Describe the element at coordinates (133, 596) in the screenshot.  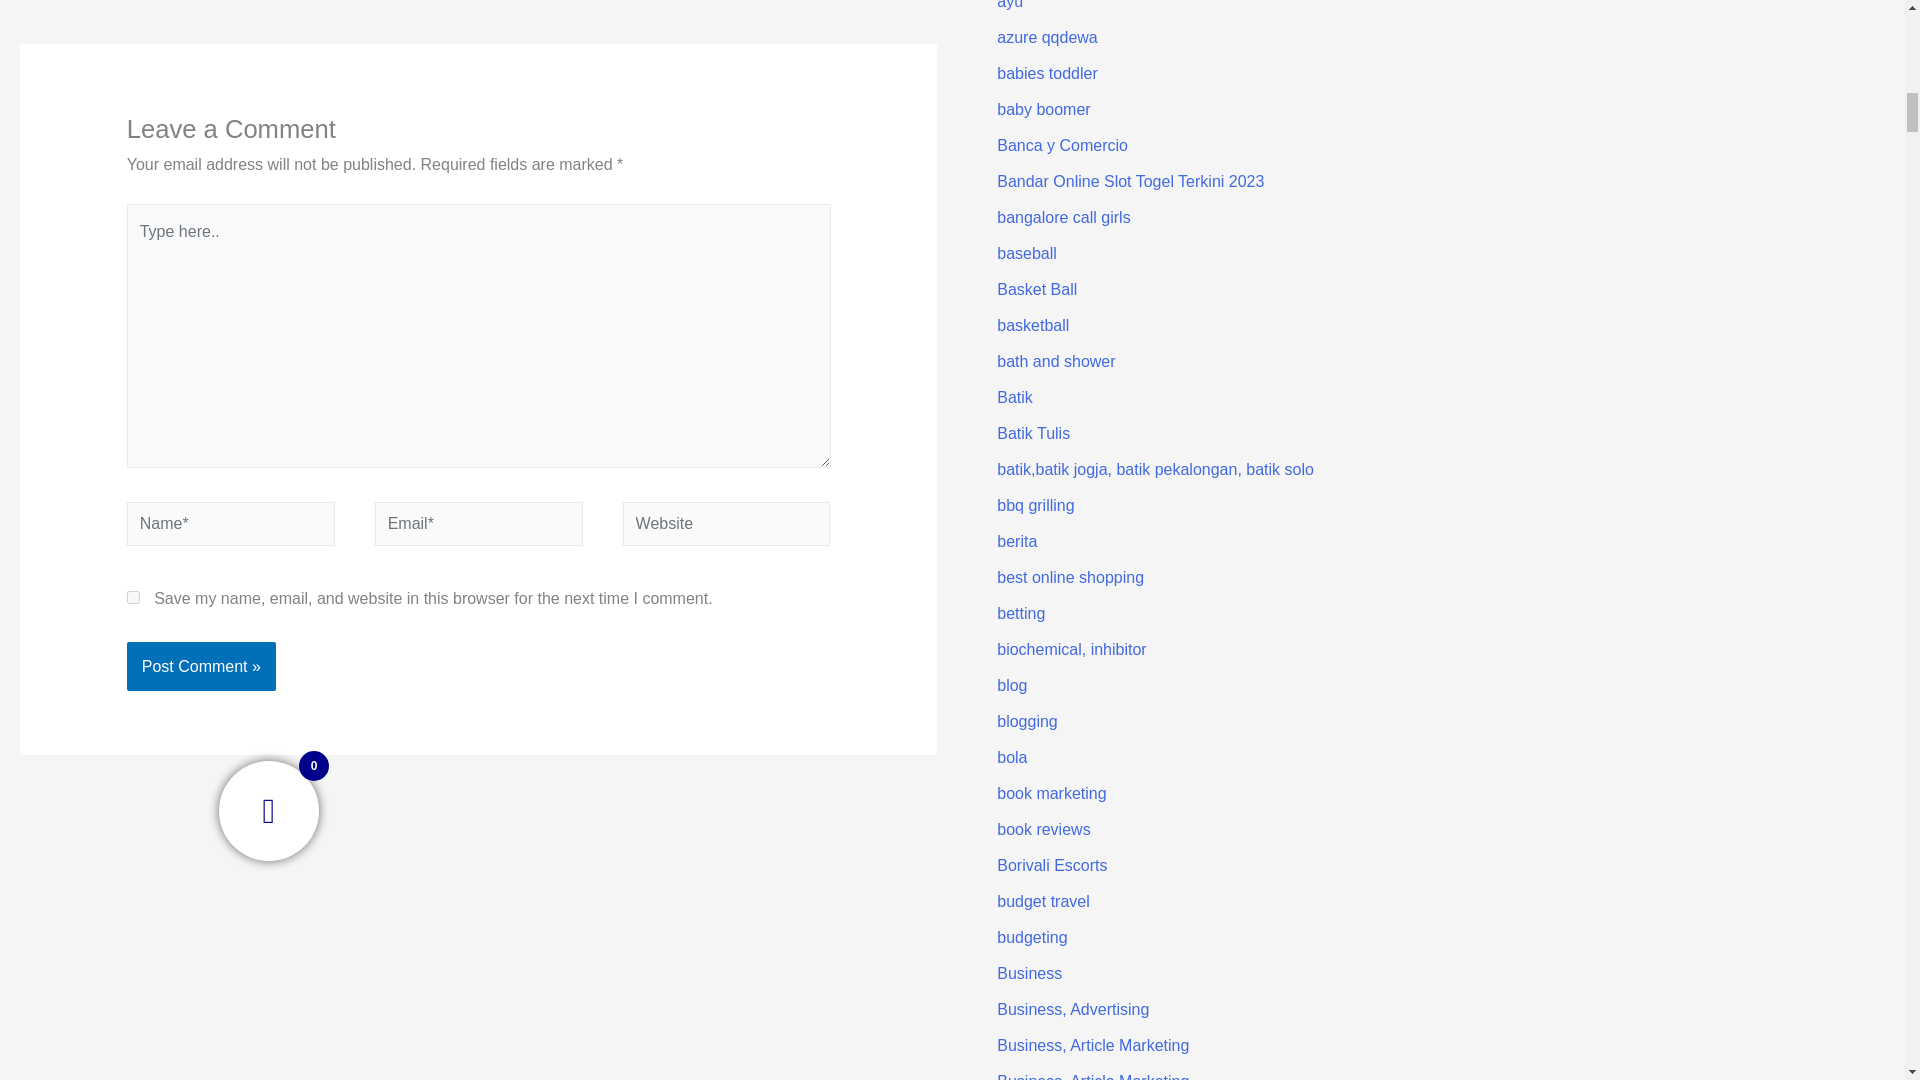
I see `yes` at that location.